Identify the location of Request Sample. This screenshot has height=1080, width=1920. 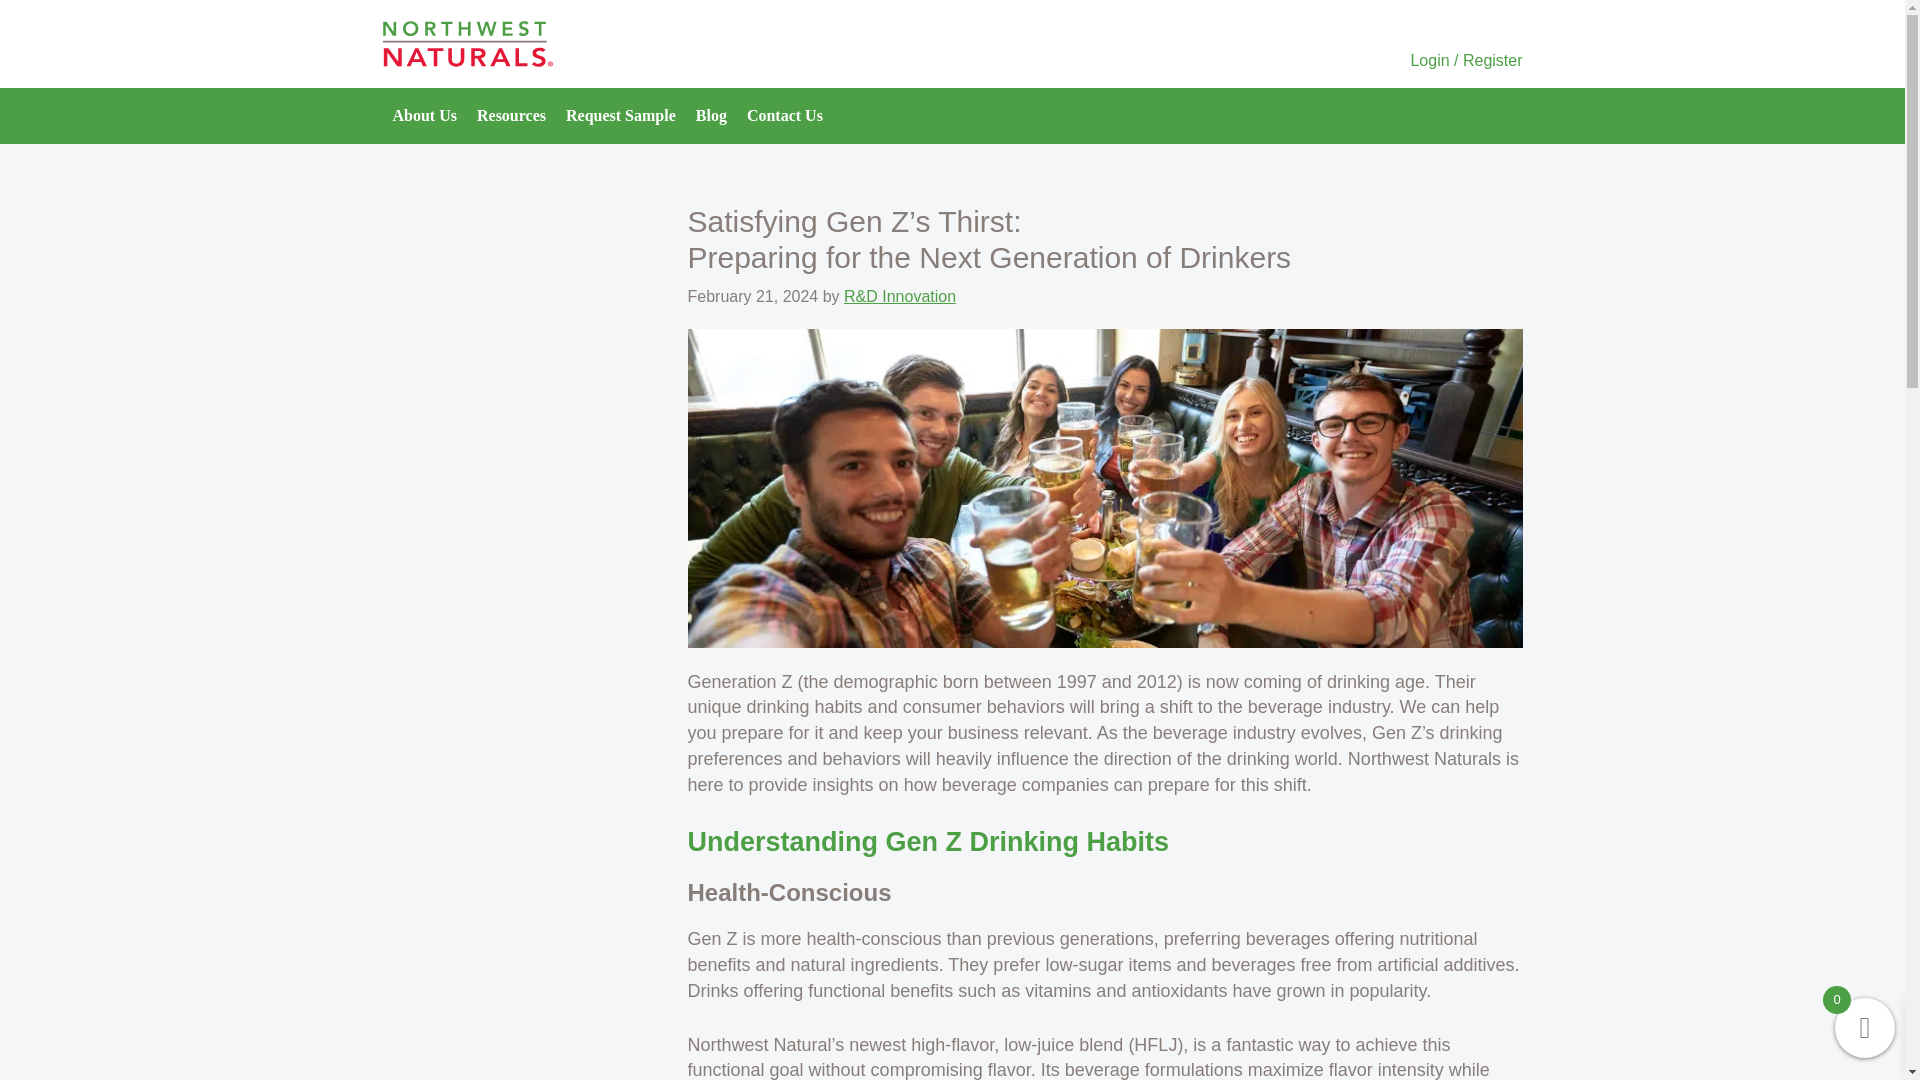
(620, 115).